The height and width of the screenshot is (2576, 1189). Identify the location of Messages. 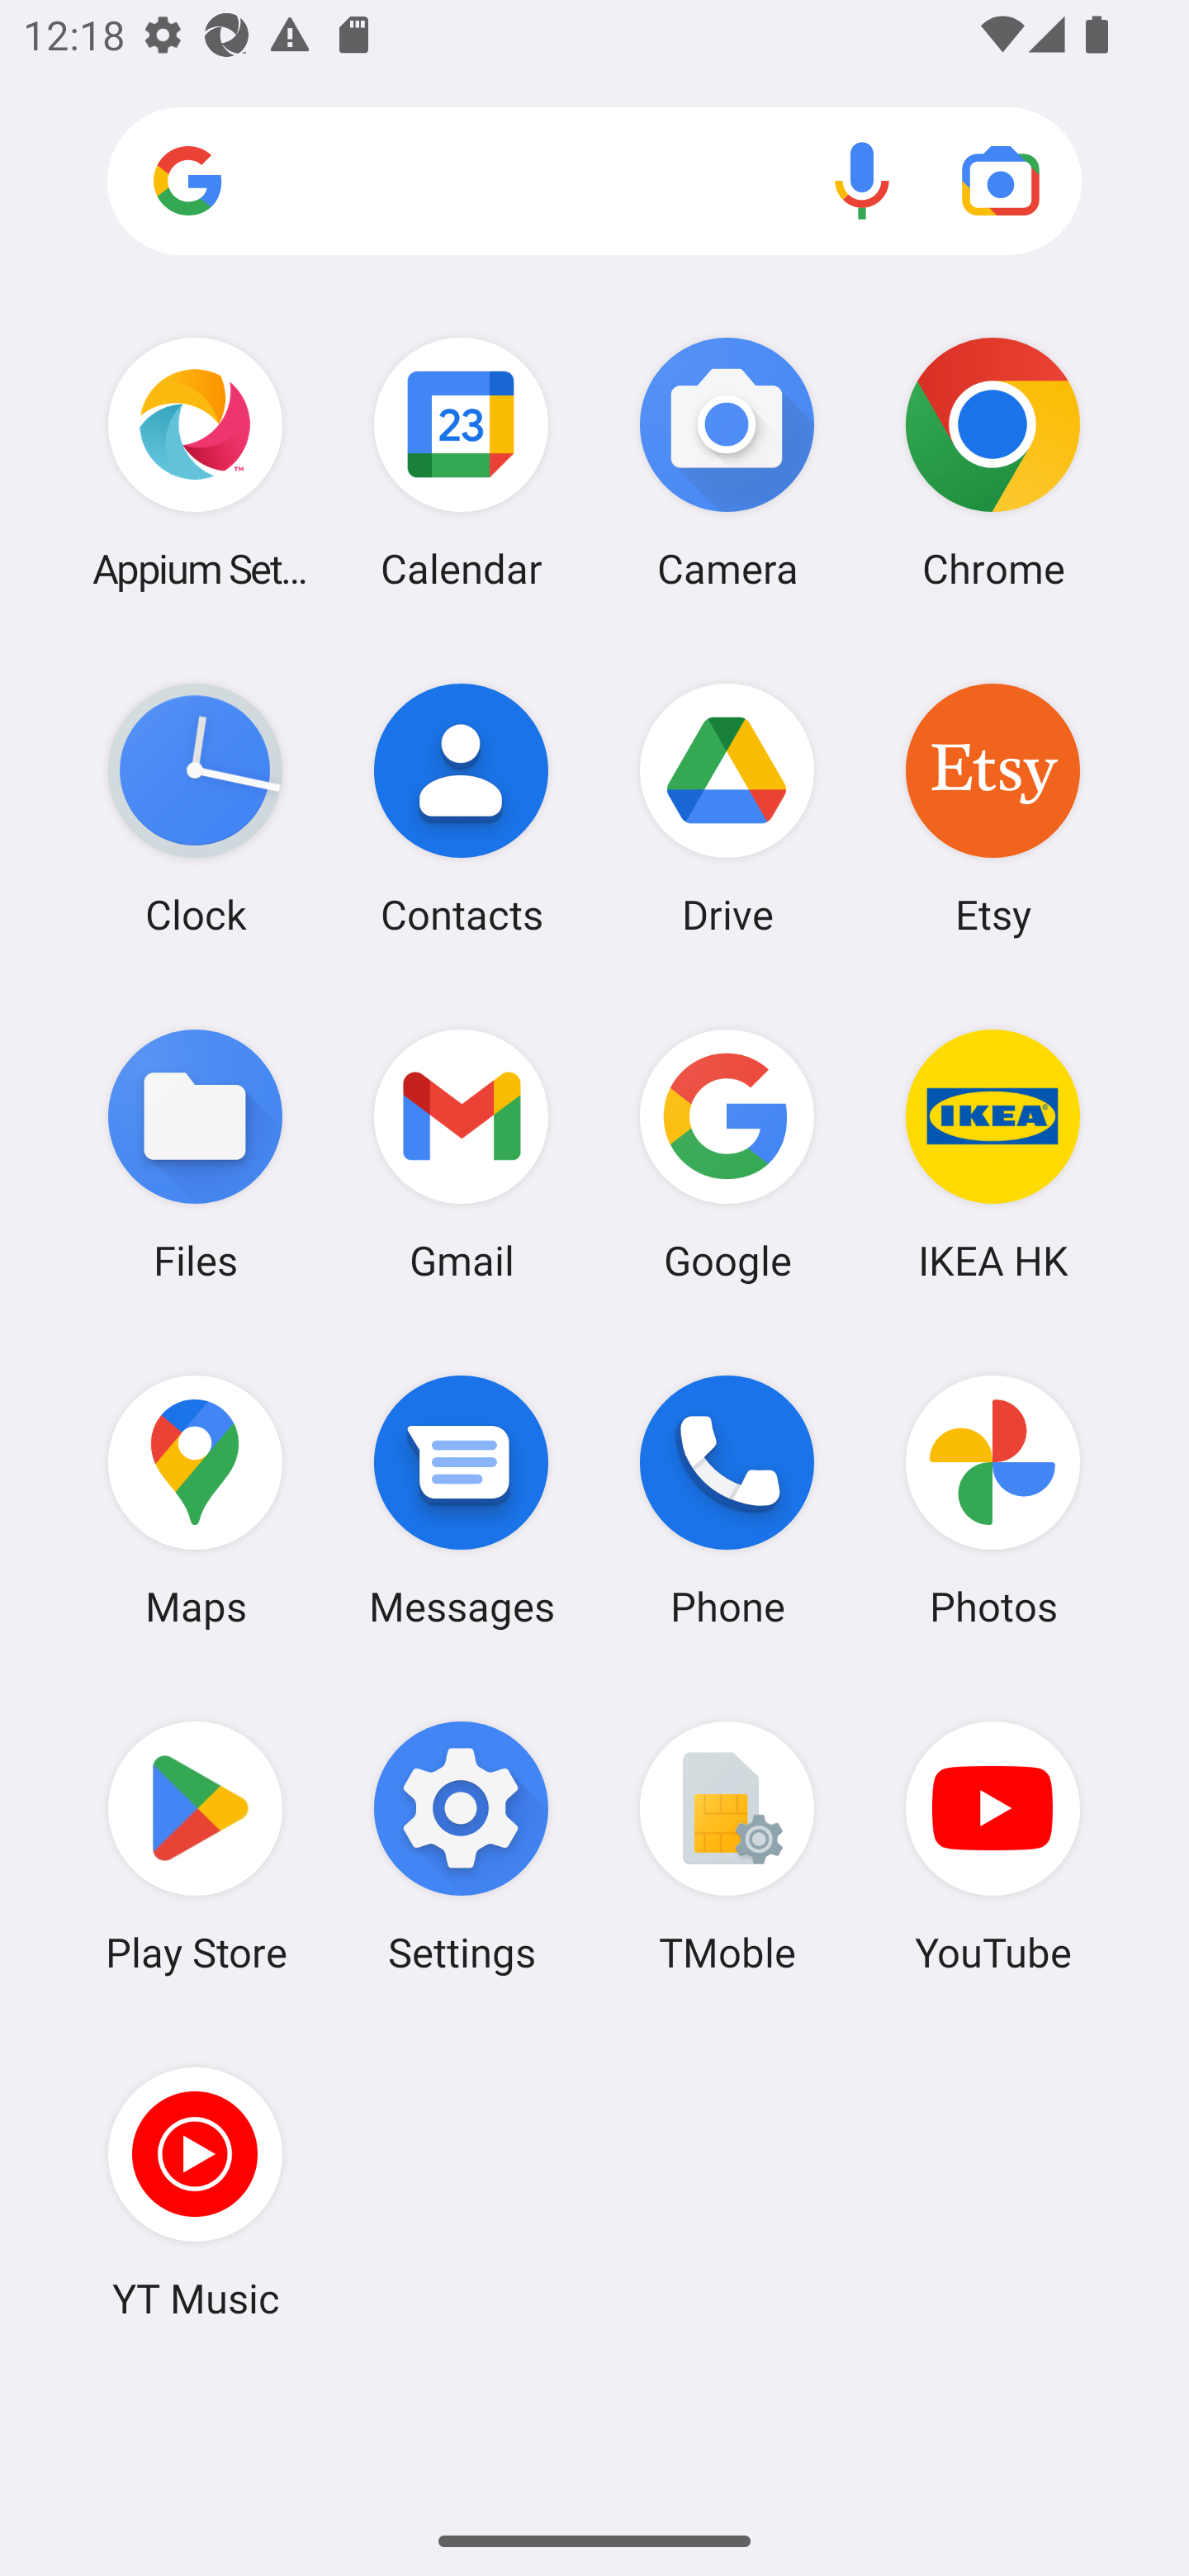
(461, 1500).